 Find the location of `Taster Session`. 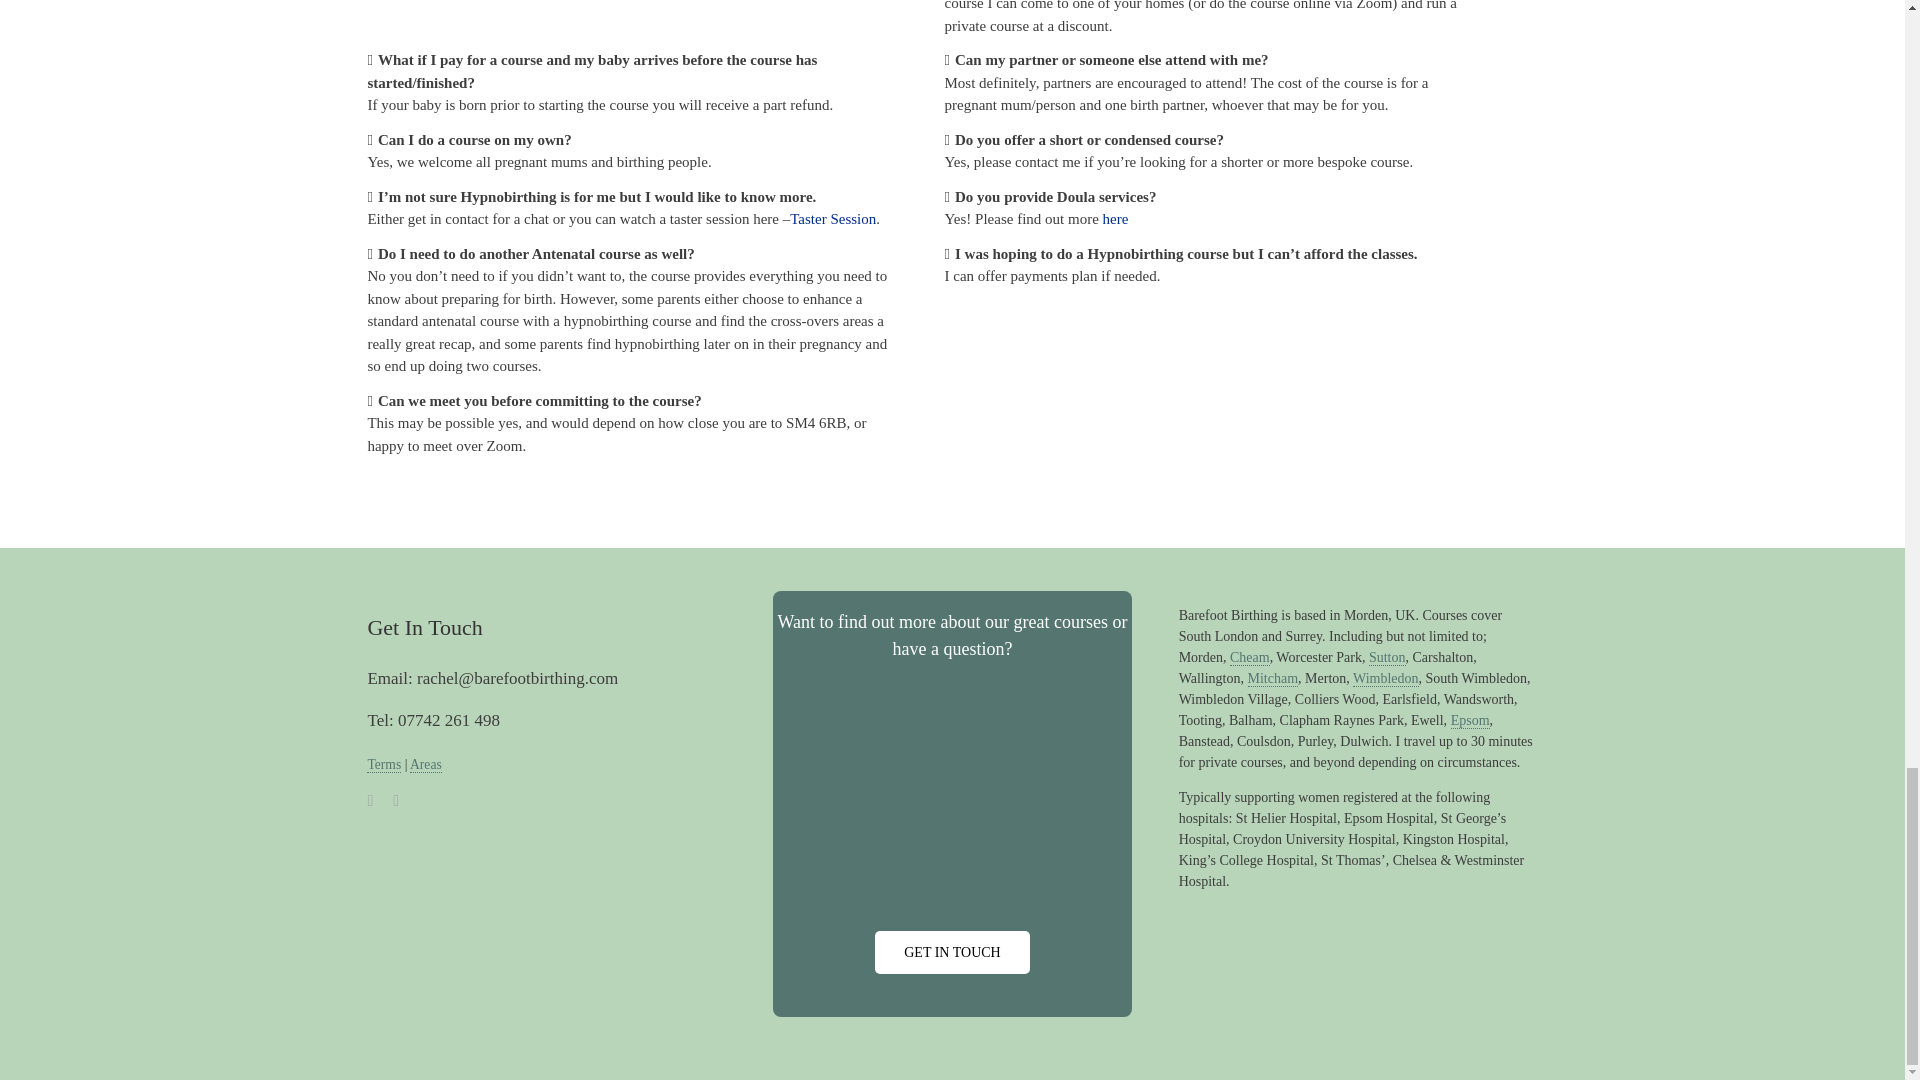

Taster Session is located at coordinates (832, 218).